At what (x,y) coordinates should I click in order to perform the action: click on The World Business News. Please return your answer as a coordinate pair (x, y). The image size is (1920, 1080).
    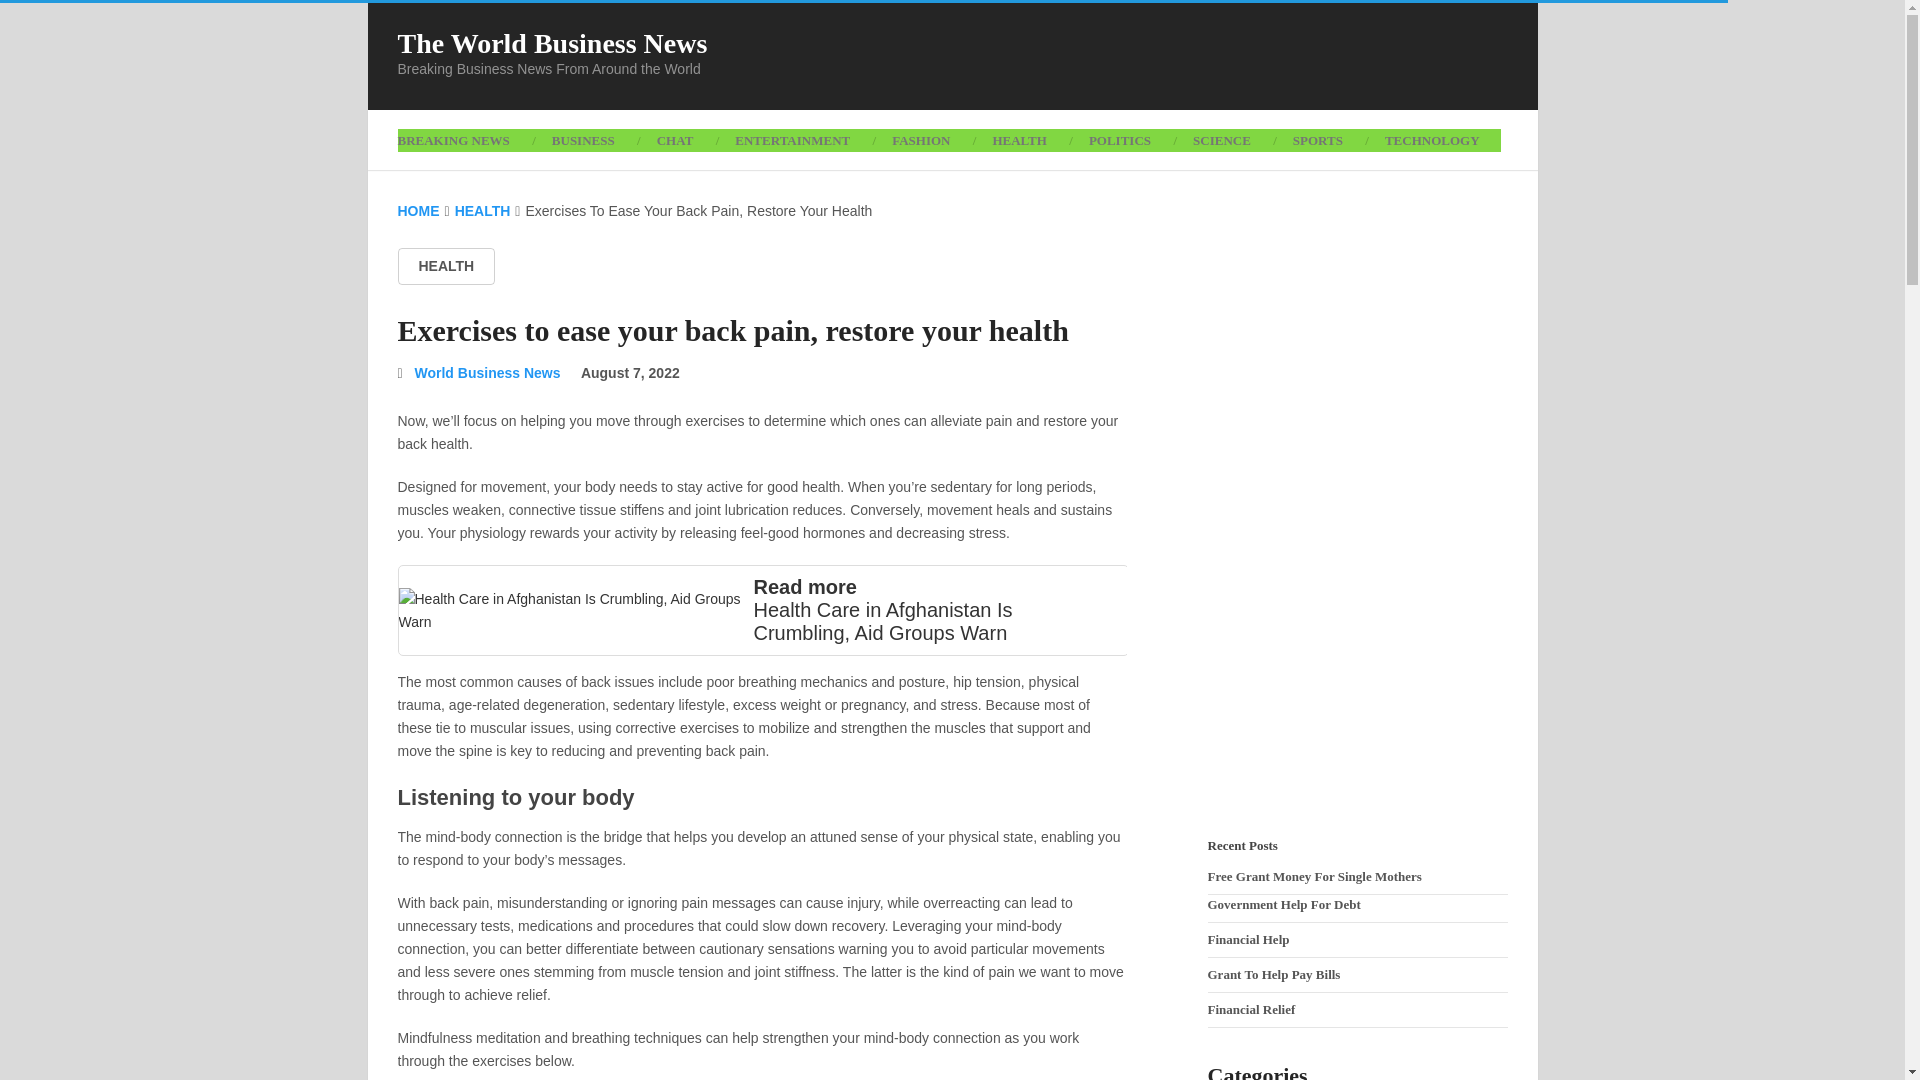
    Looking at the image, I should click on (552, 44).